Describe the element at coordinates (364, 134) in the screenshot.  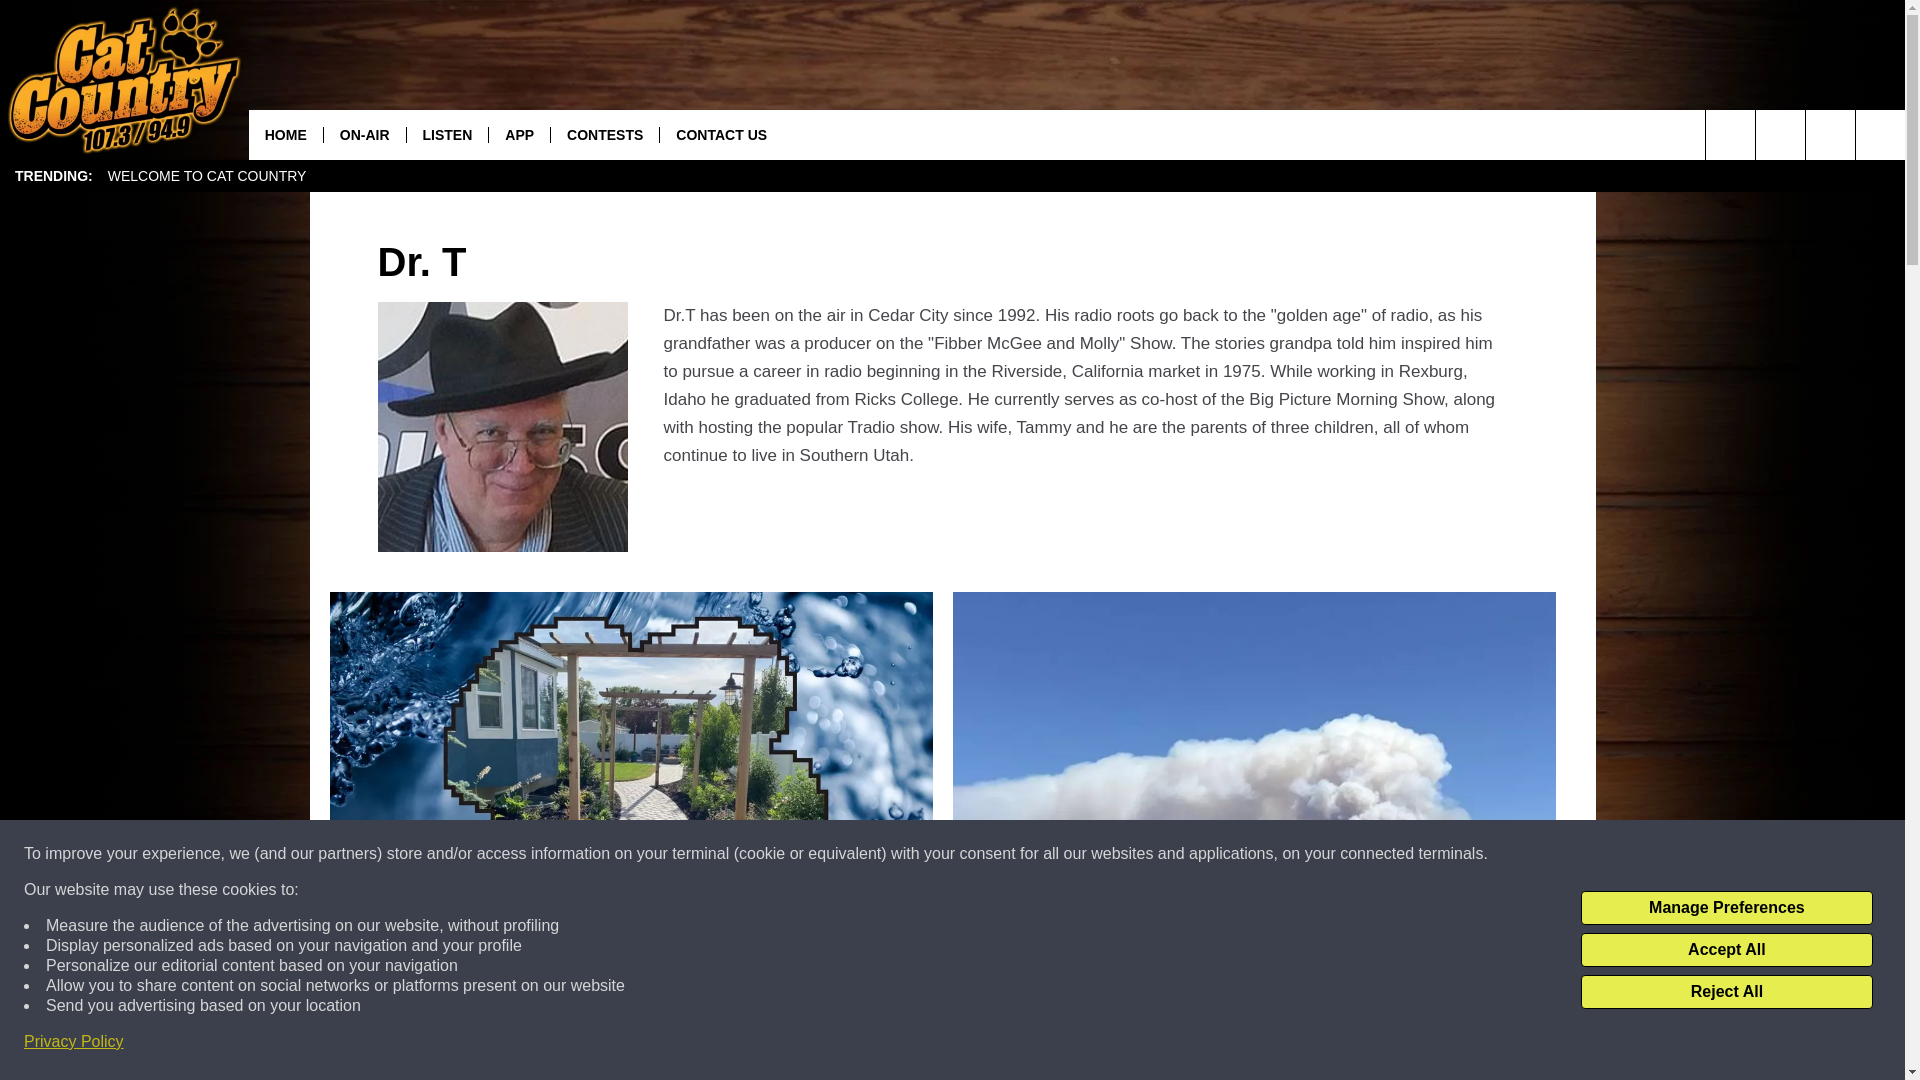
I see `ON-AIR` at that location.